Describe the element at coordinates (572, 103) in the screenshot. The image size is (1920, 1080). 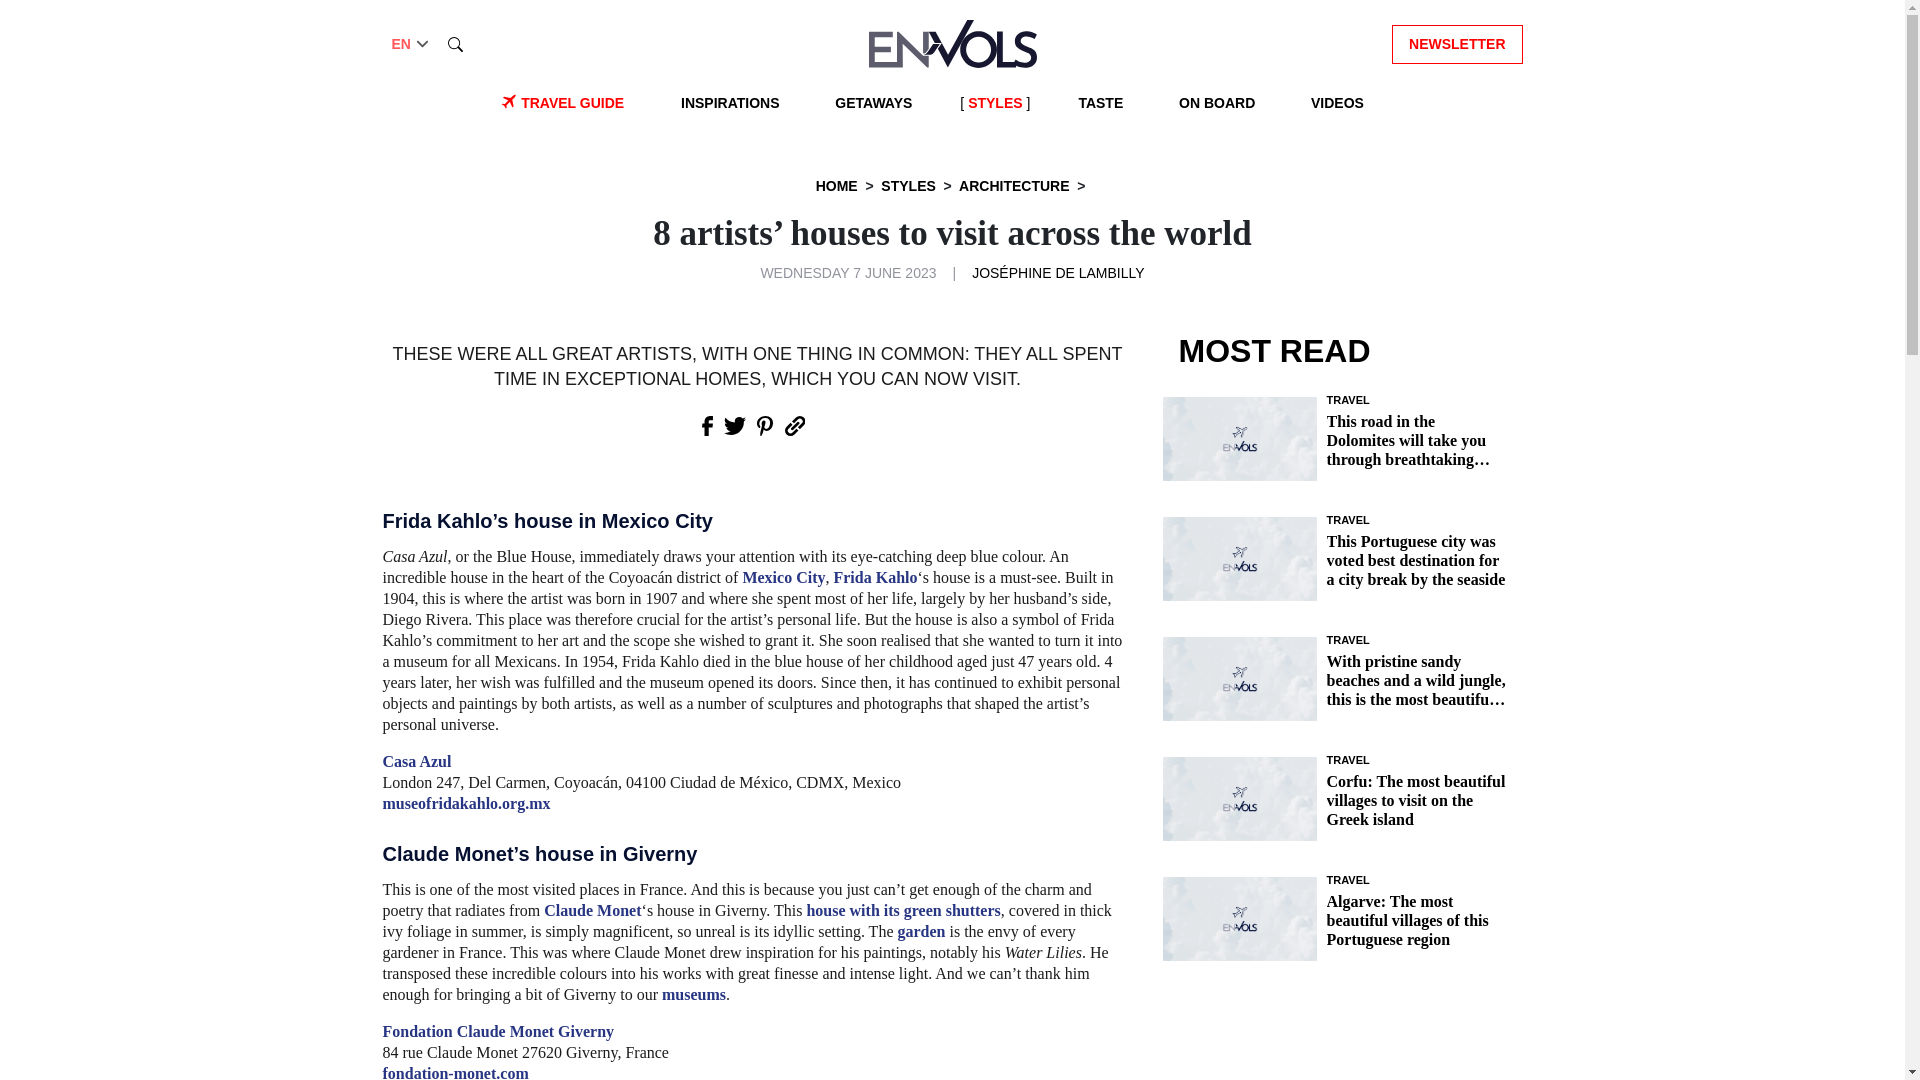
I see `TRAVEL GUIDE` at that location.